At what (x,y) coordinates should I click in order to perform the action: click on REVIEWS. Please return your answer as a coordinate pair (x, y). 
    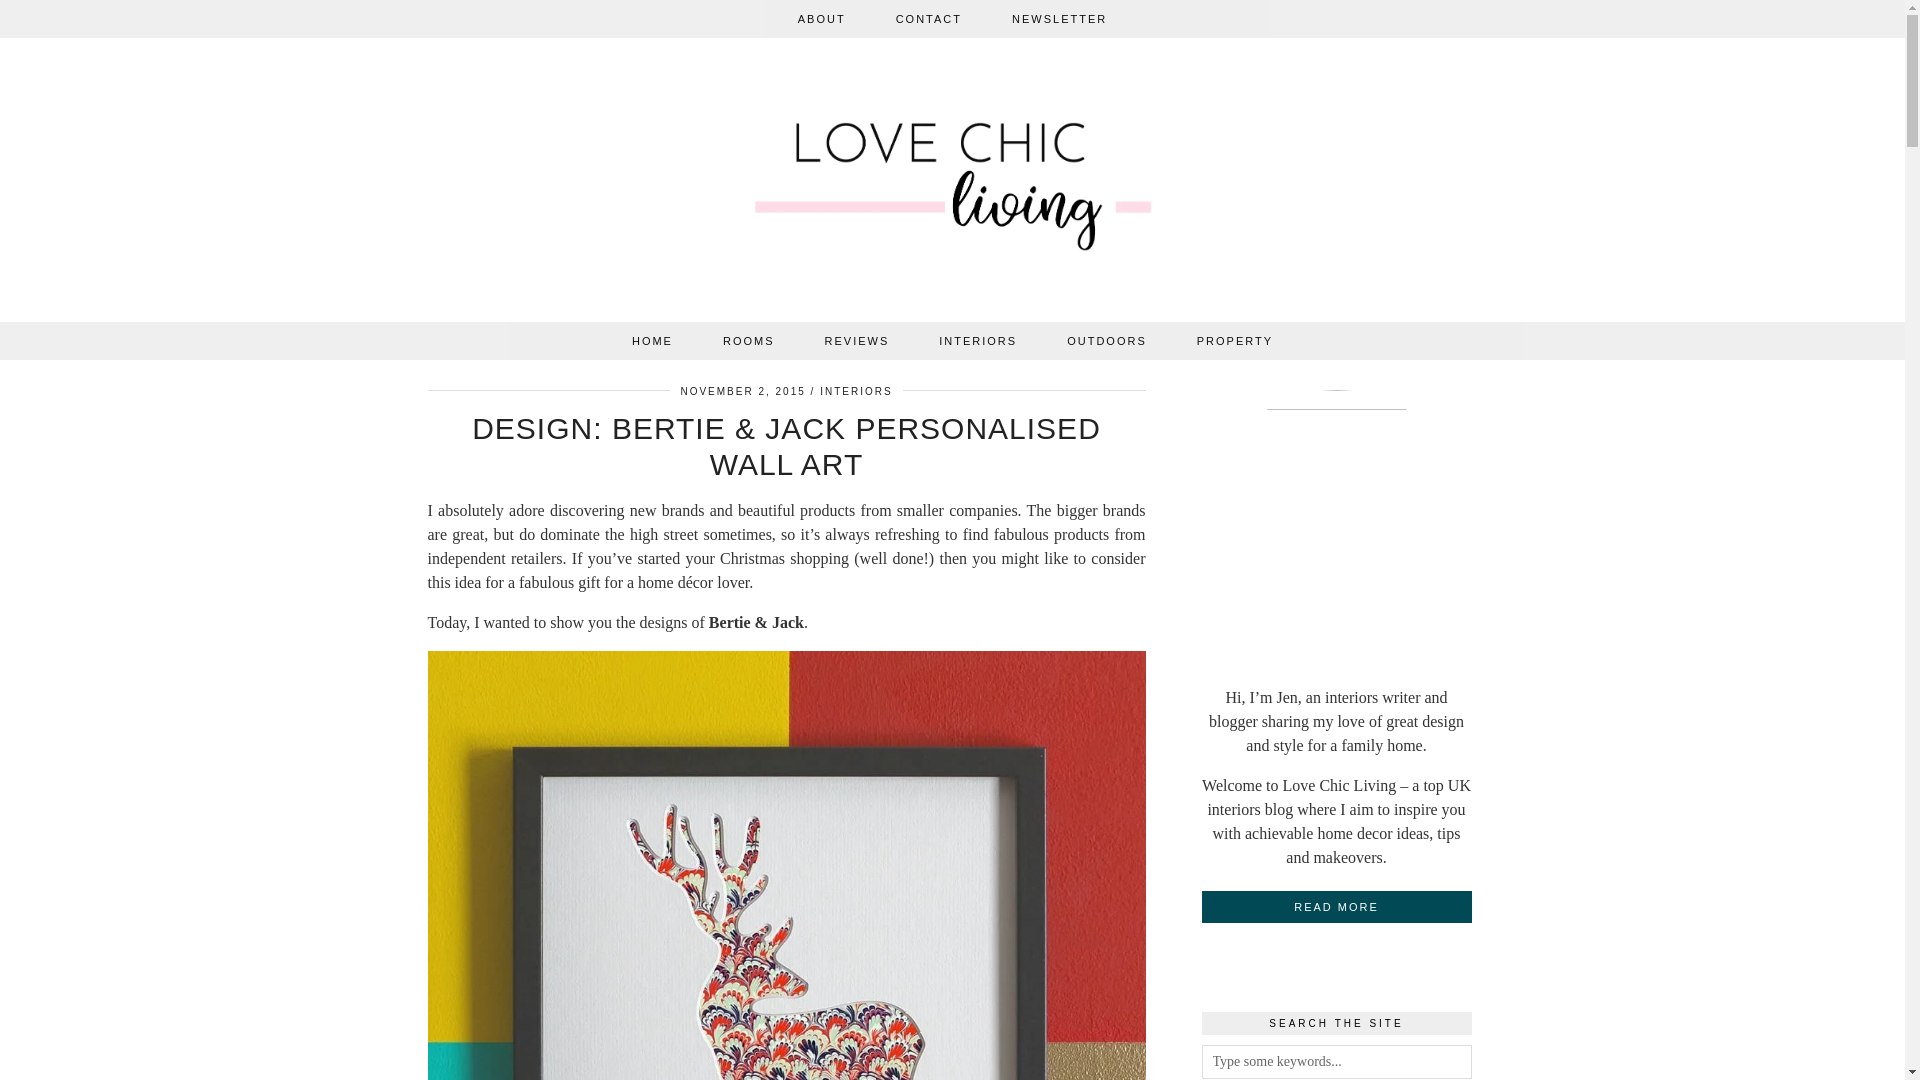
    Looking at the image, I should click on (858, 340).